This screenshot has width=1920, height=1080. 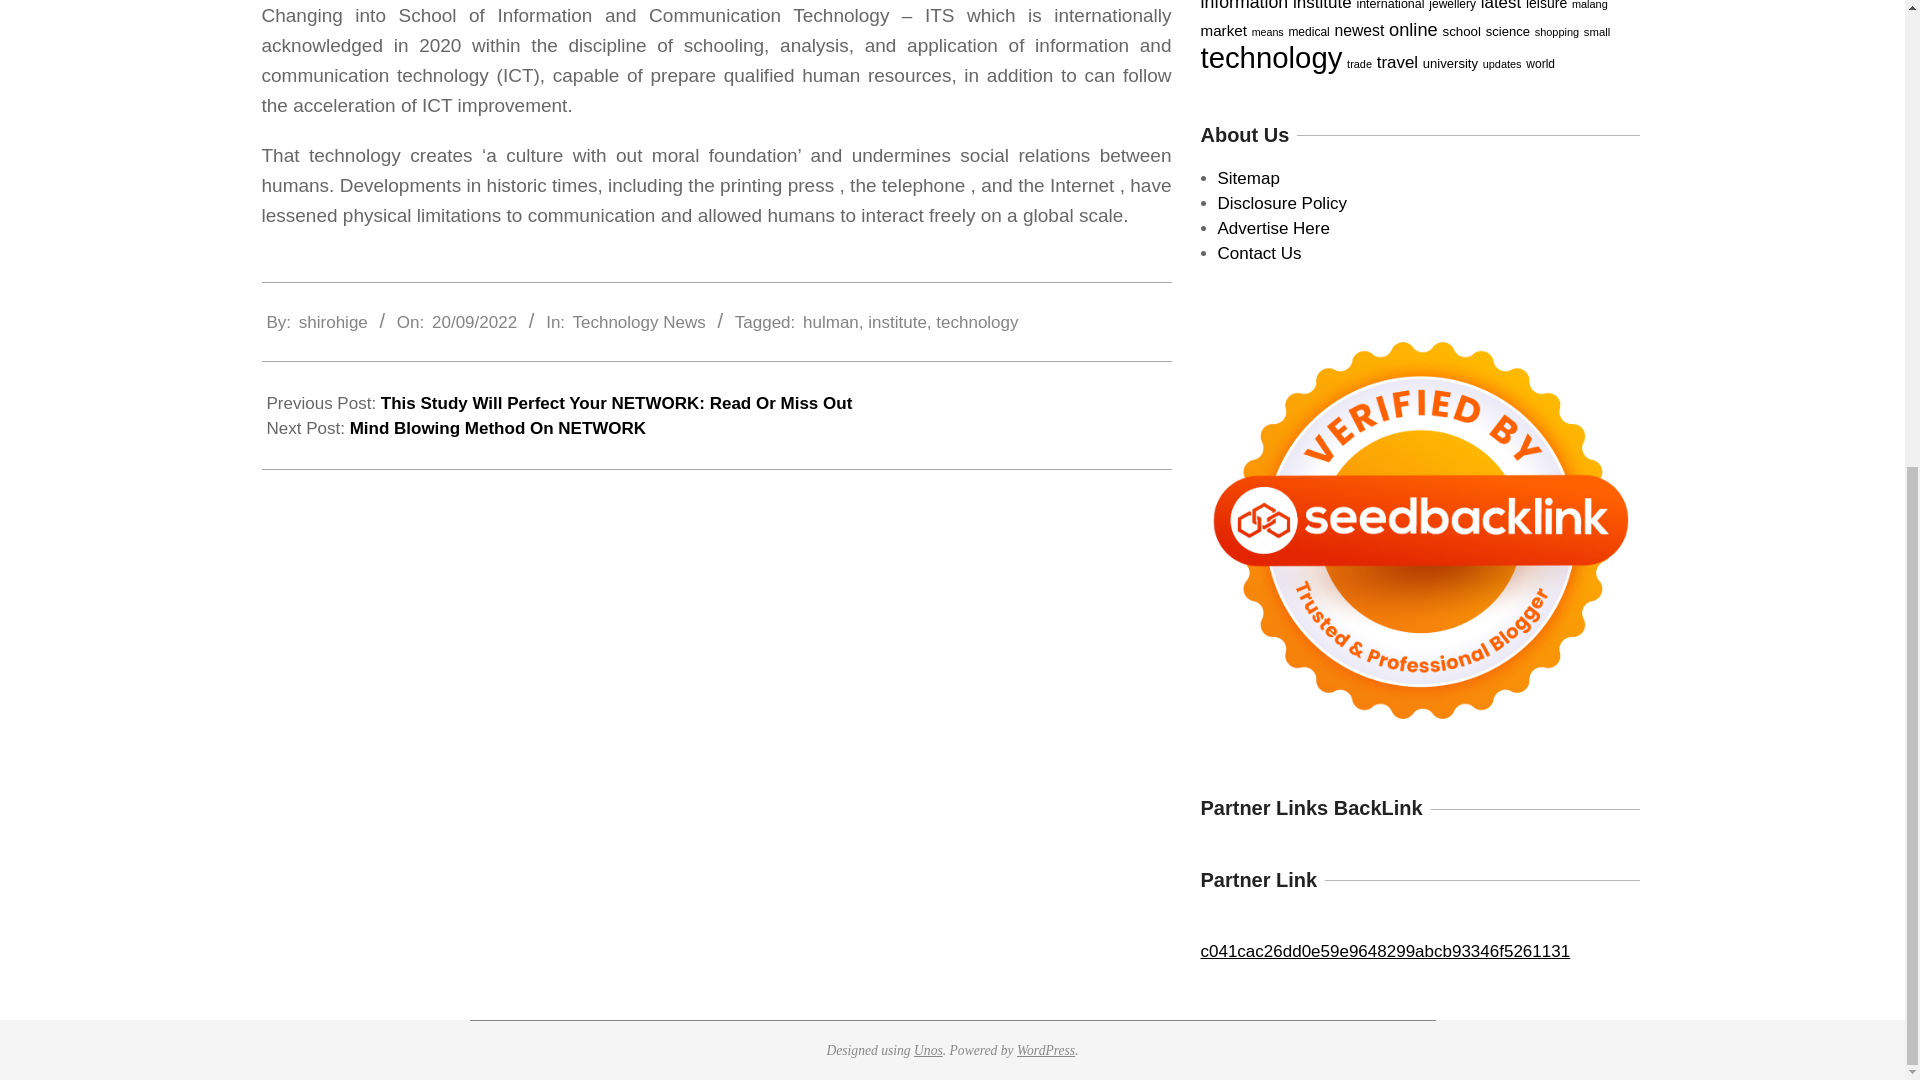 What do you see at coordinates (897, 322) in the screenshot?
I see `institute` at bounding box center [897, 322].